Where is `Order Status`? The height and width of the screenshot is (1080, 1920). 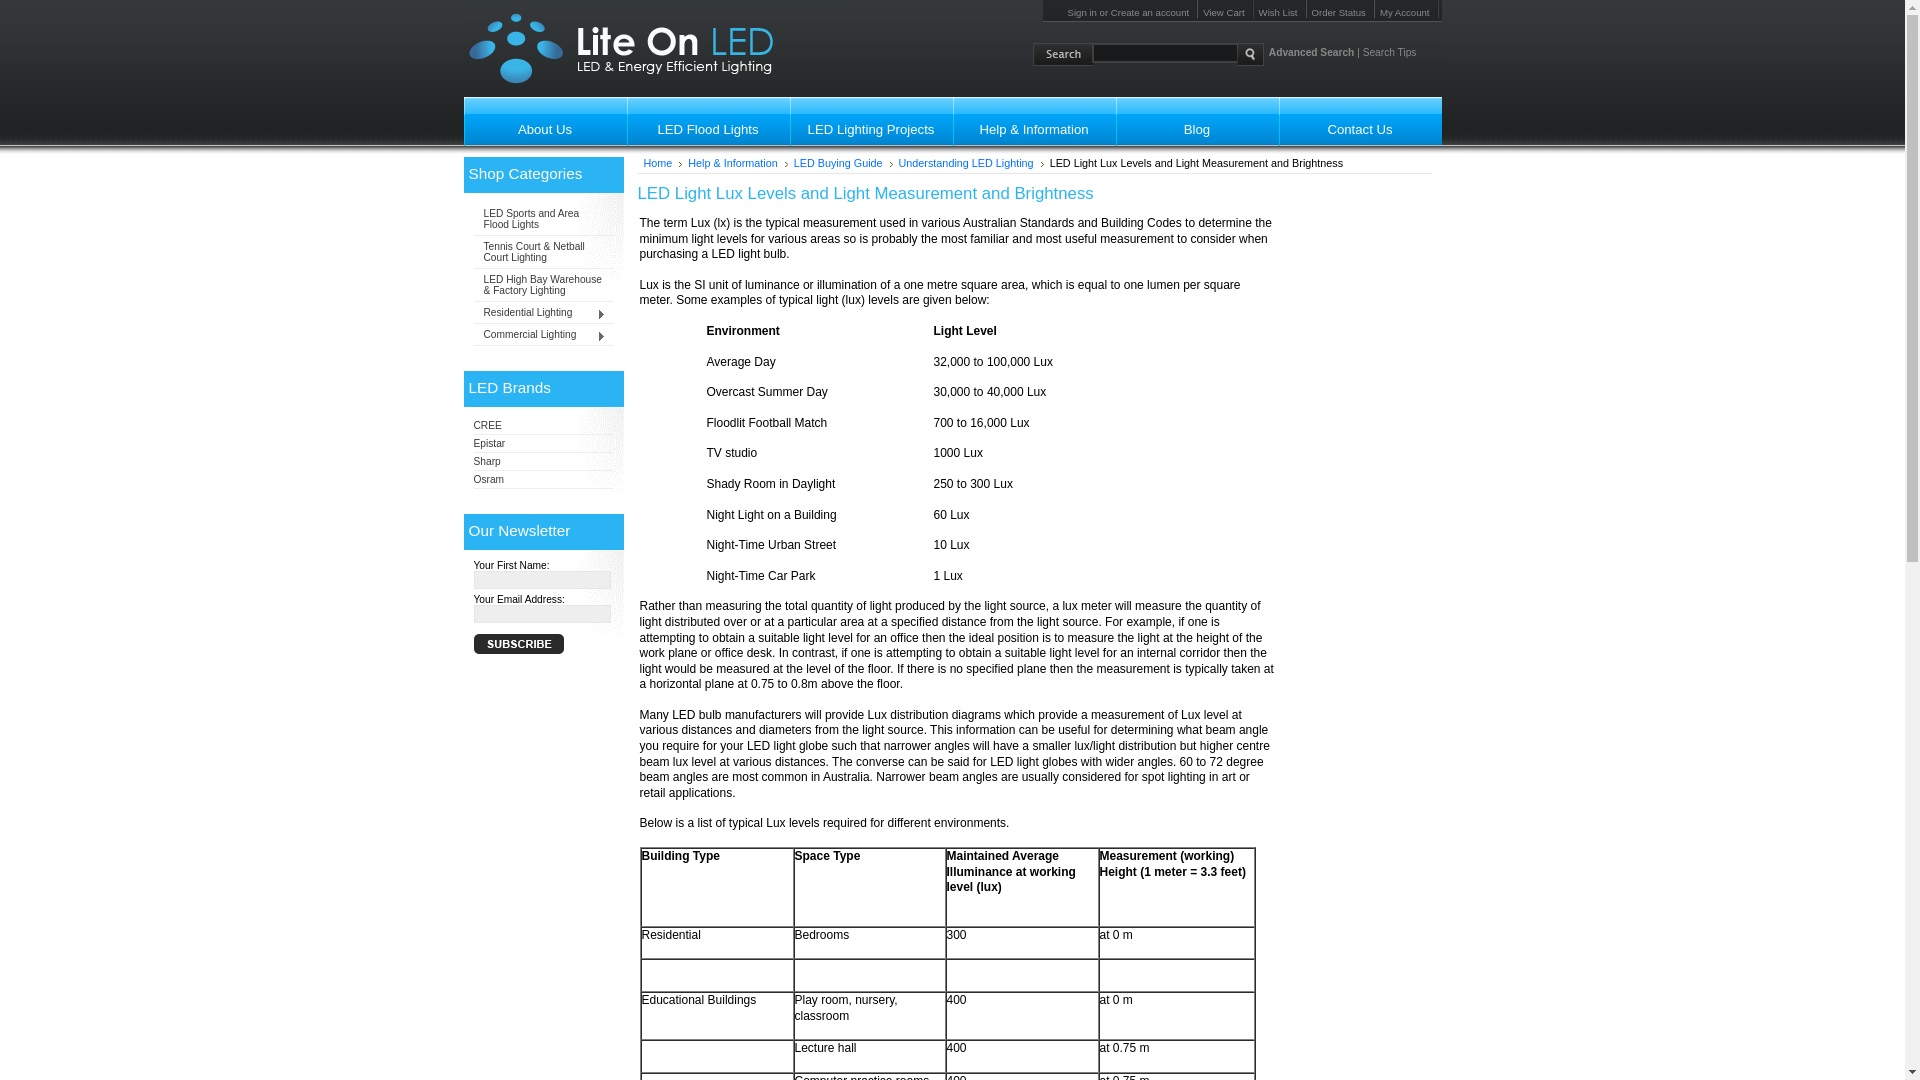
Order Status is located at coordinates (1341, 12).